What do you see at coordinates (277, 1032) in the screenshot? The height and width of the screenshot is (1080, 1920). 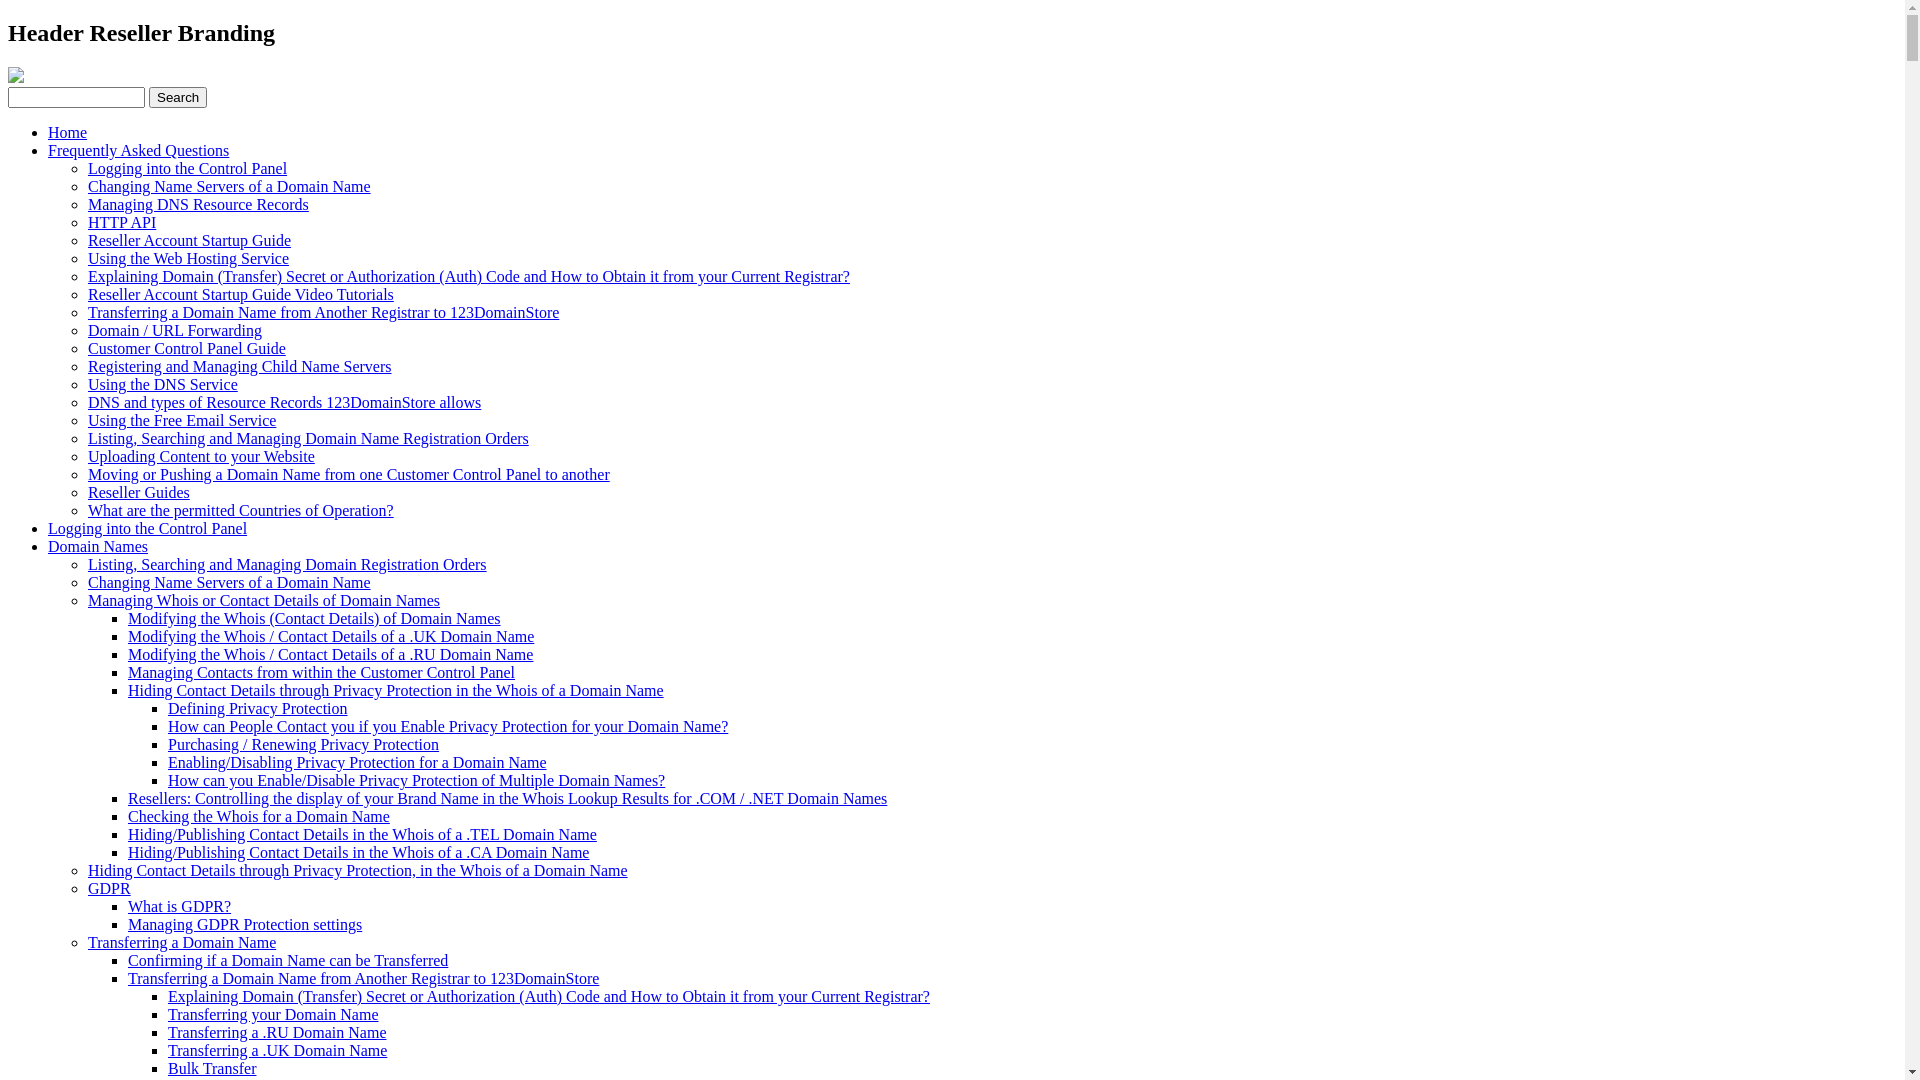 I see `Transferring a .RU Domain Name` at bounding box center [277, 1032].